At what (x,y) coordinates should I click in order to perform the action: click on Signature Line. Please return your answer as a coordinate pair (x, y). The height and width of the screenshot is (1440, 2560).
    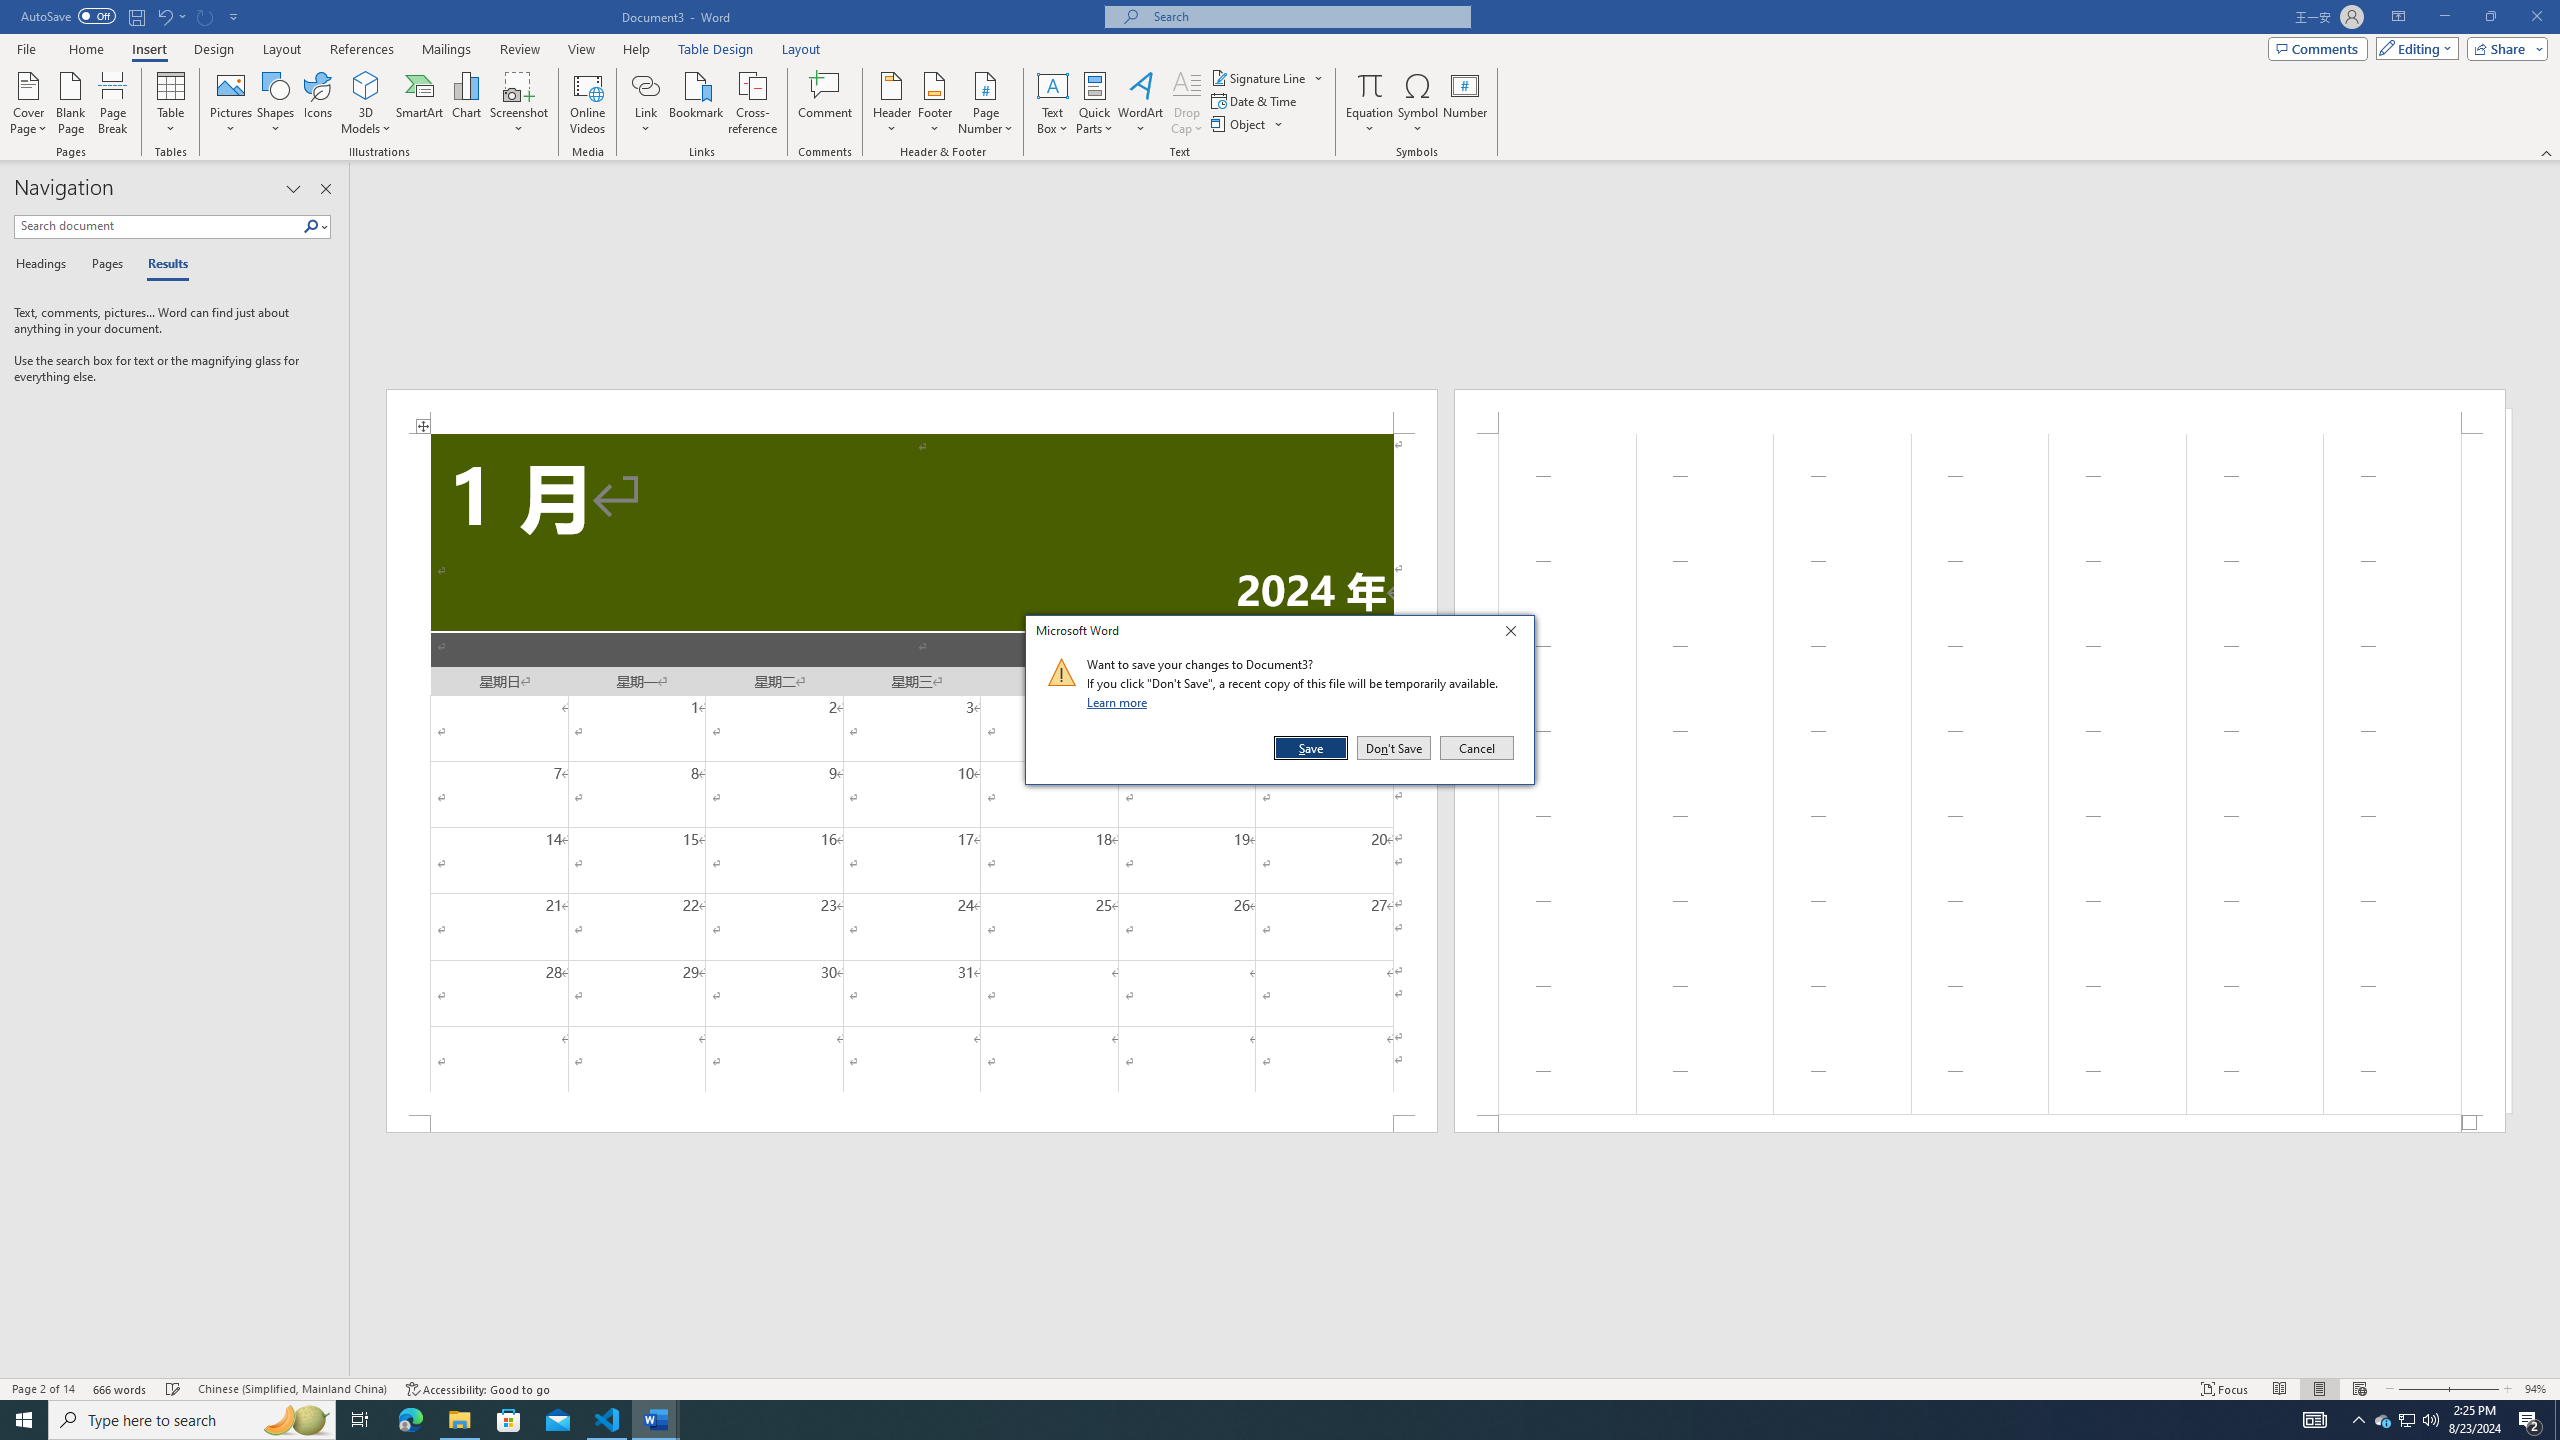
    Looking at the image, I should click on (1259, 78).